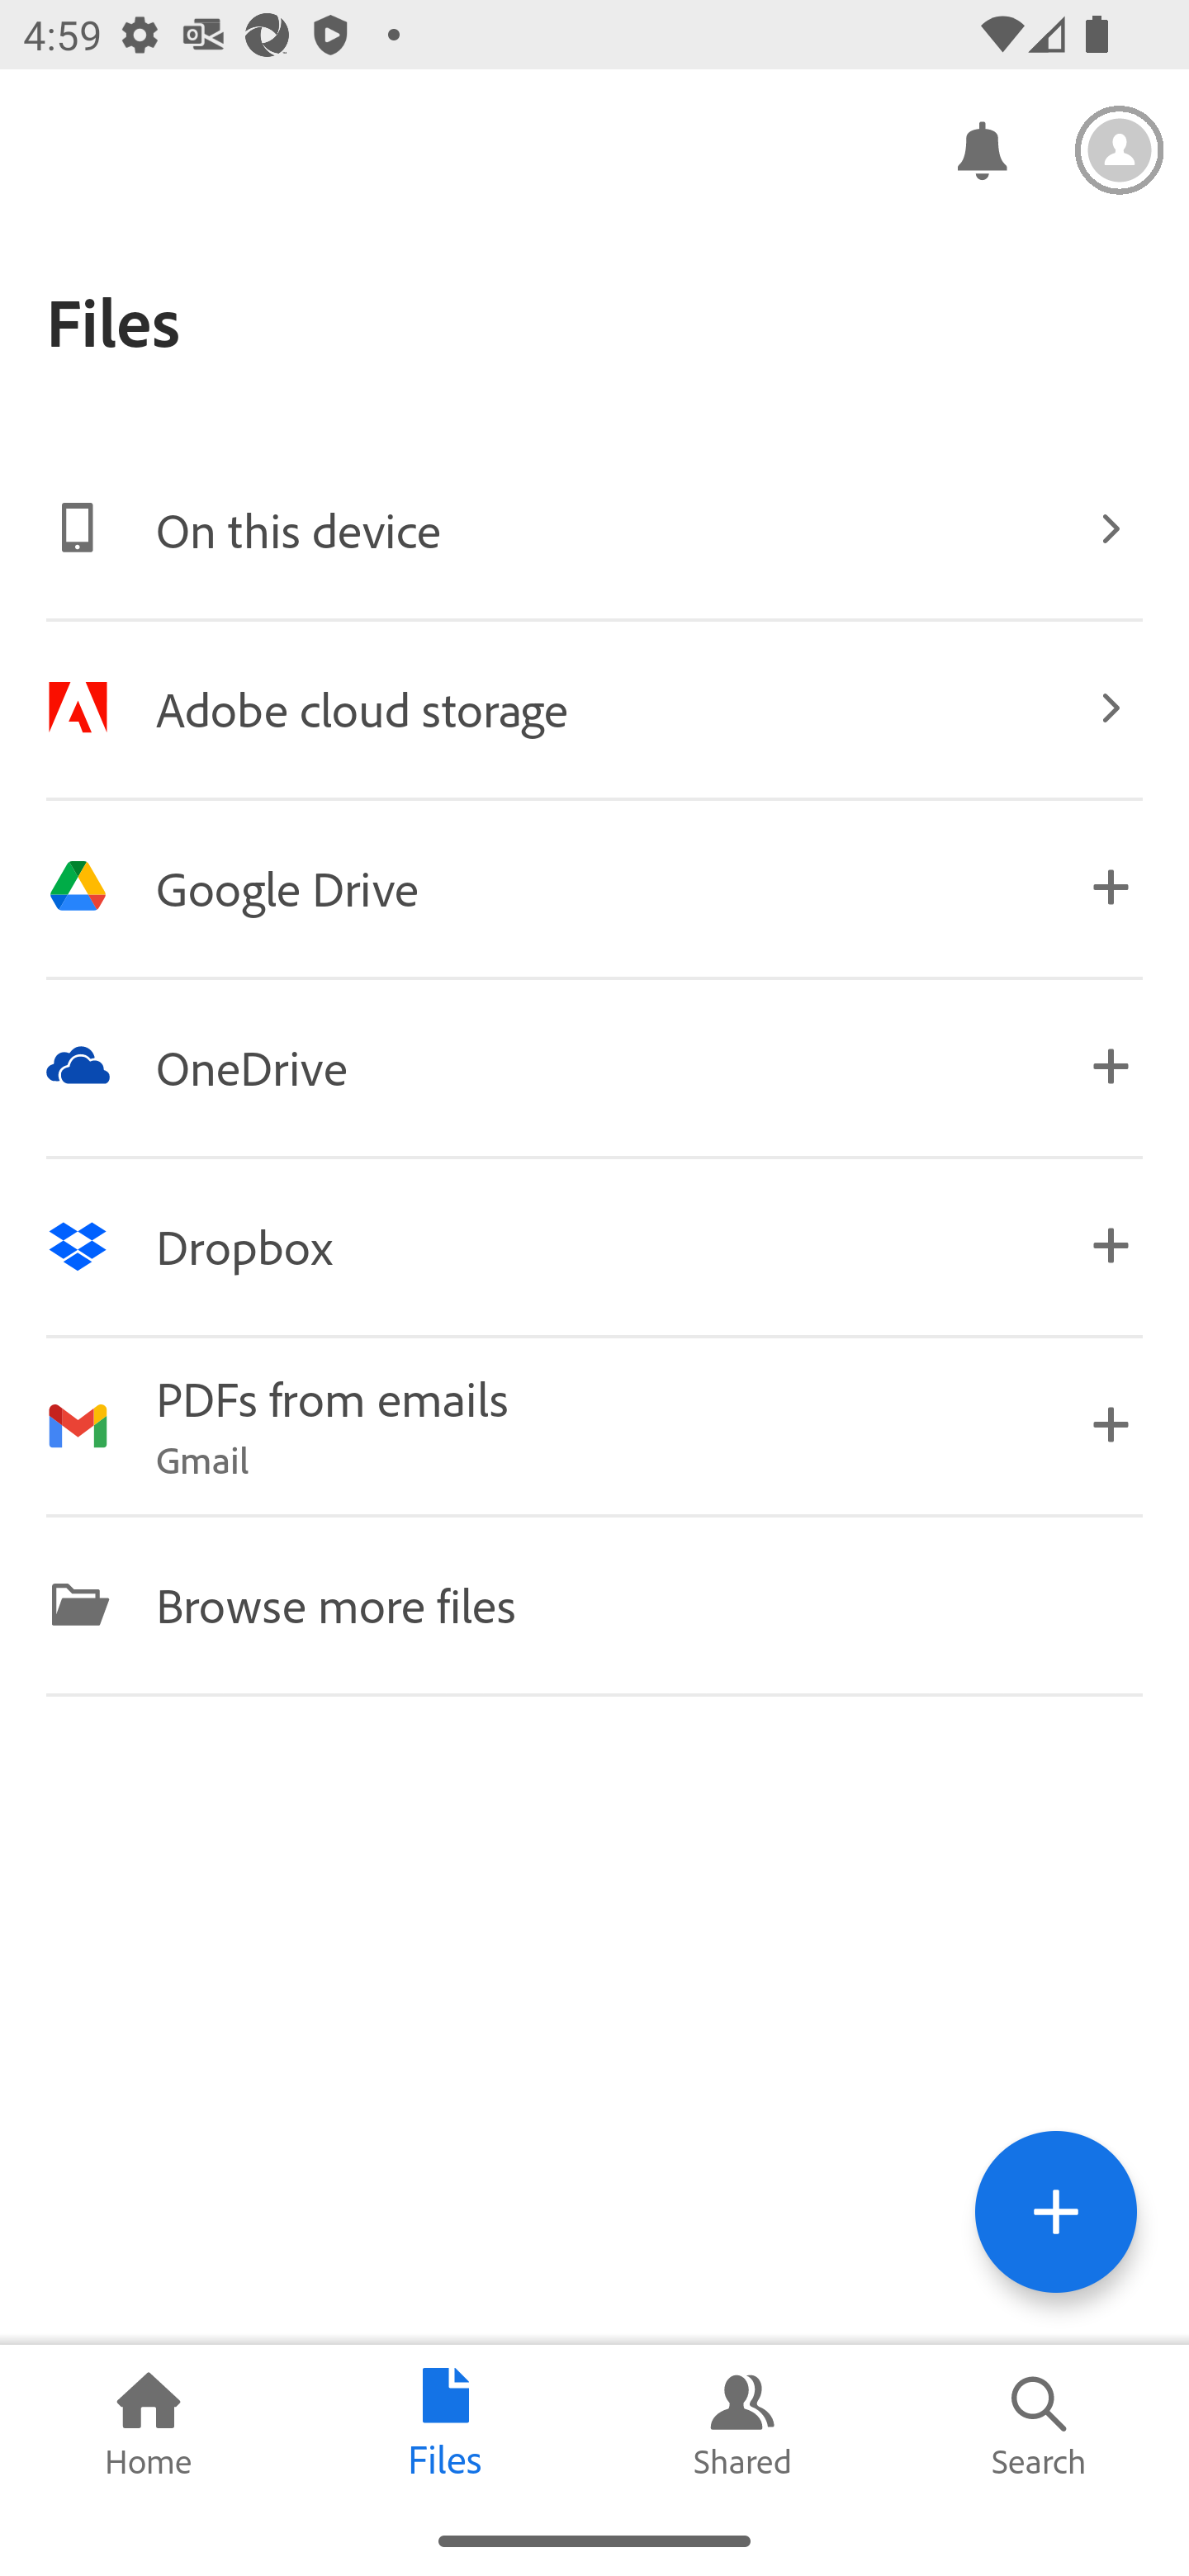 The width and height of the screenshot is (1189, 2576). Describe the element at coordinates (1120, 150) in the screenshot. I see `Settings` at that location.